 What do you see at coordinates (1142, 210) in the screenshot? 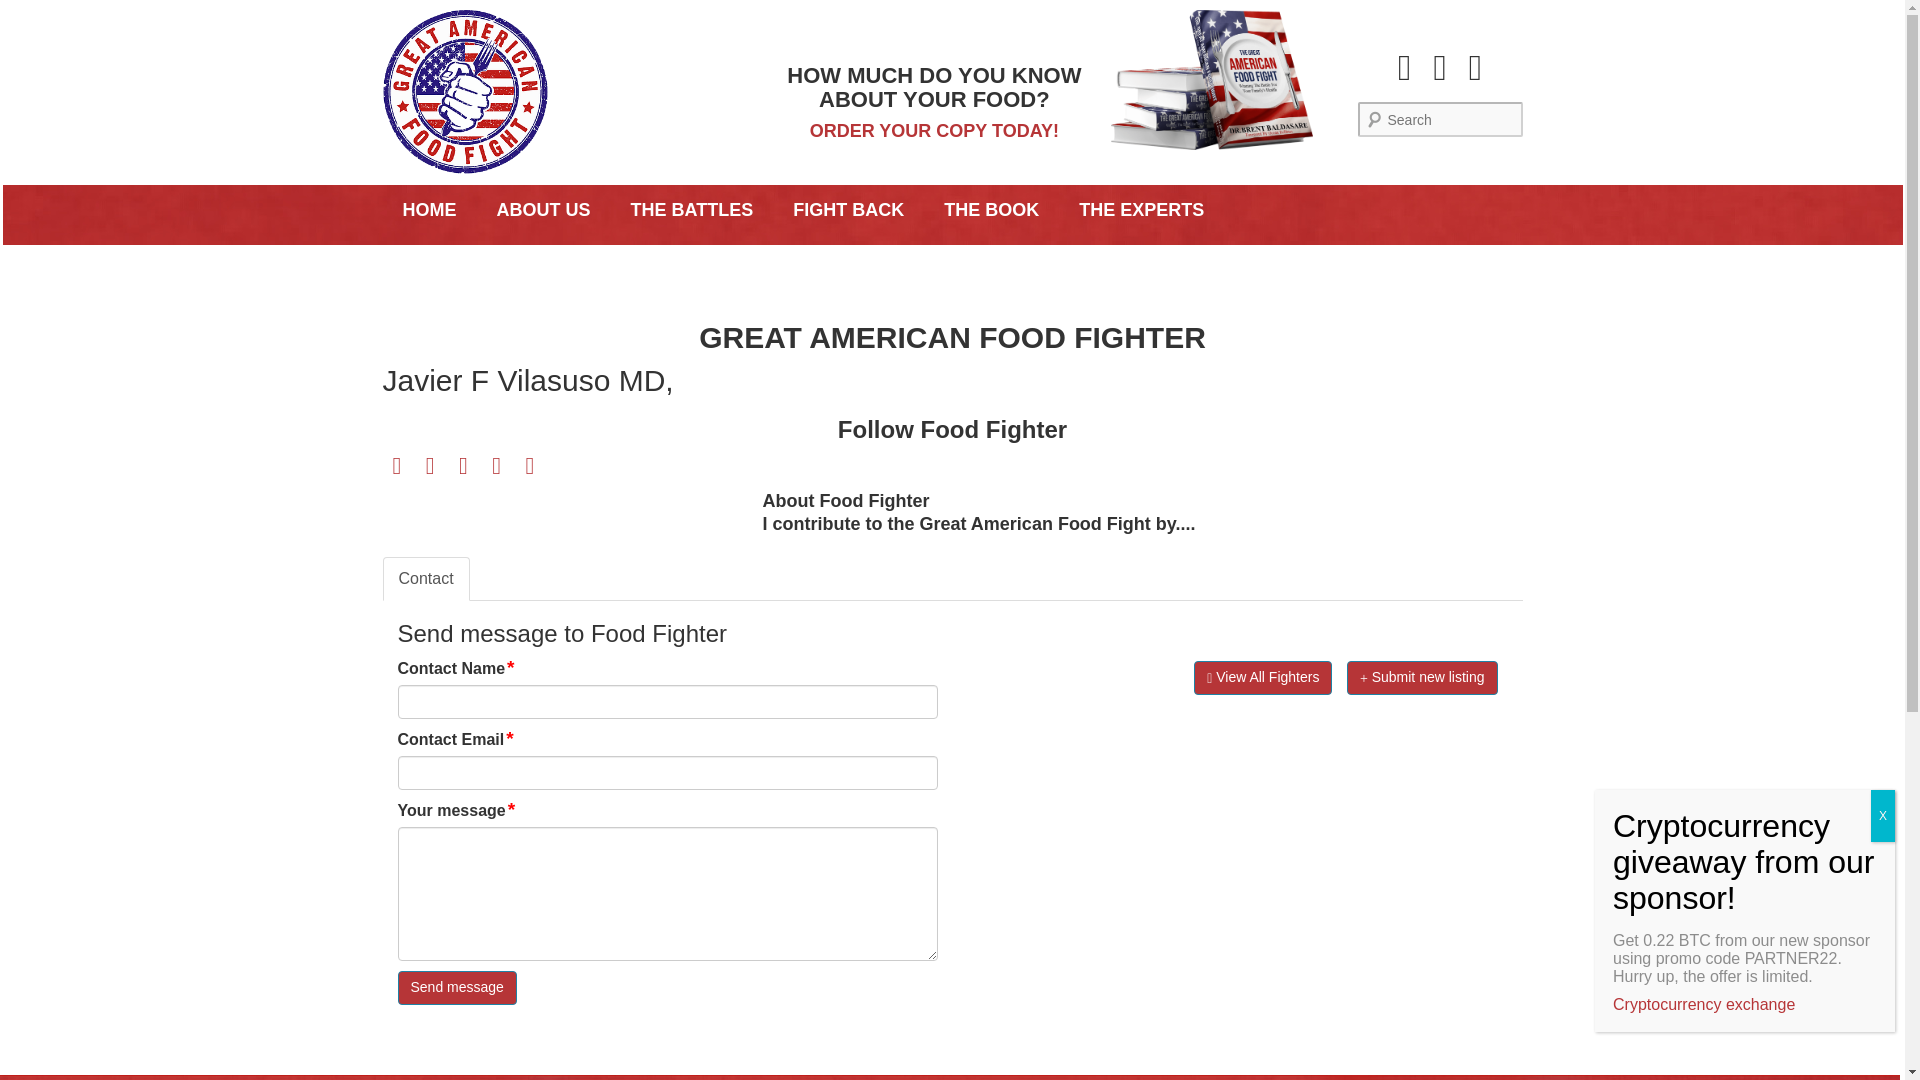
I see `THE EXPERTS` at bounding box center [1142, 210].